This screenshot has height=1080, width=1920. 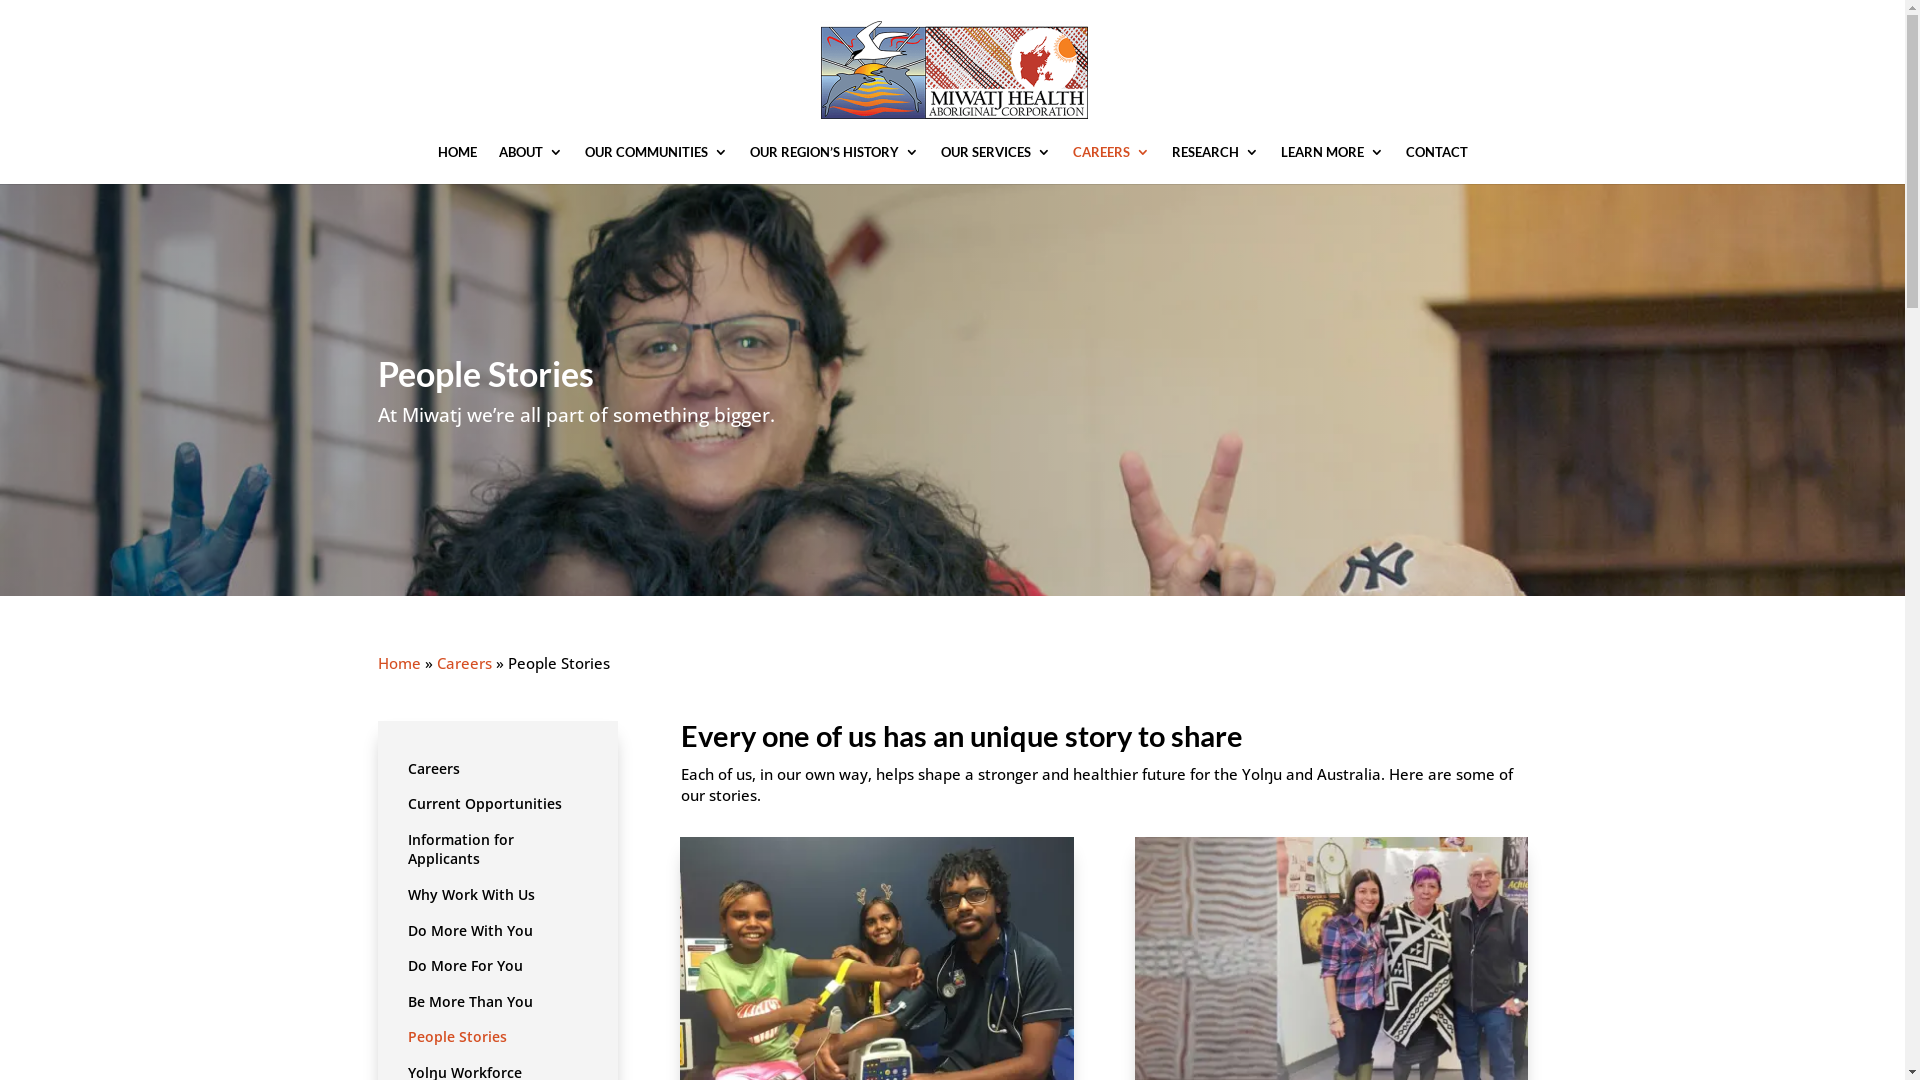 I want to click on RESEARCH, so click(x=1216, y=164).